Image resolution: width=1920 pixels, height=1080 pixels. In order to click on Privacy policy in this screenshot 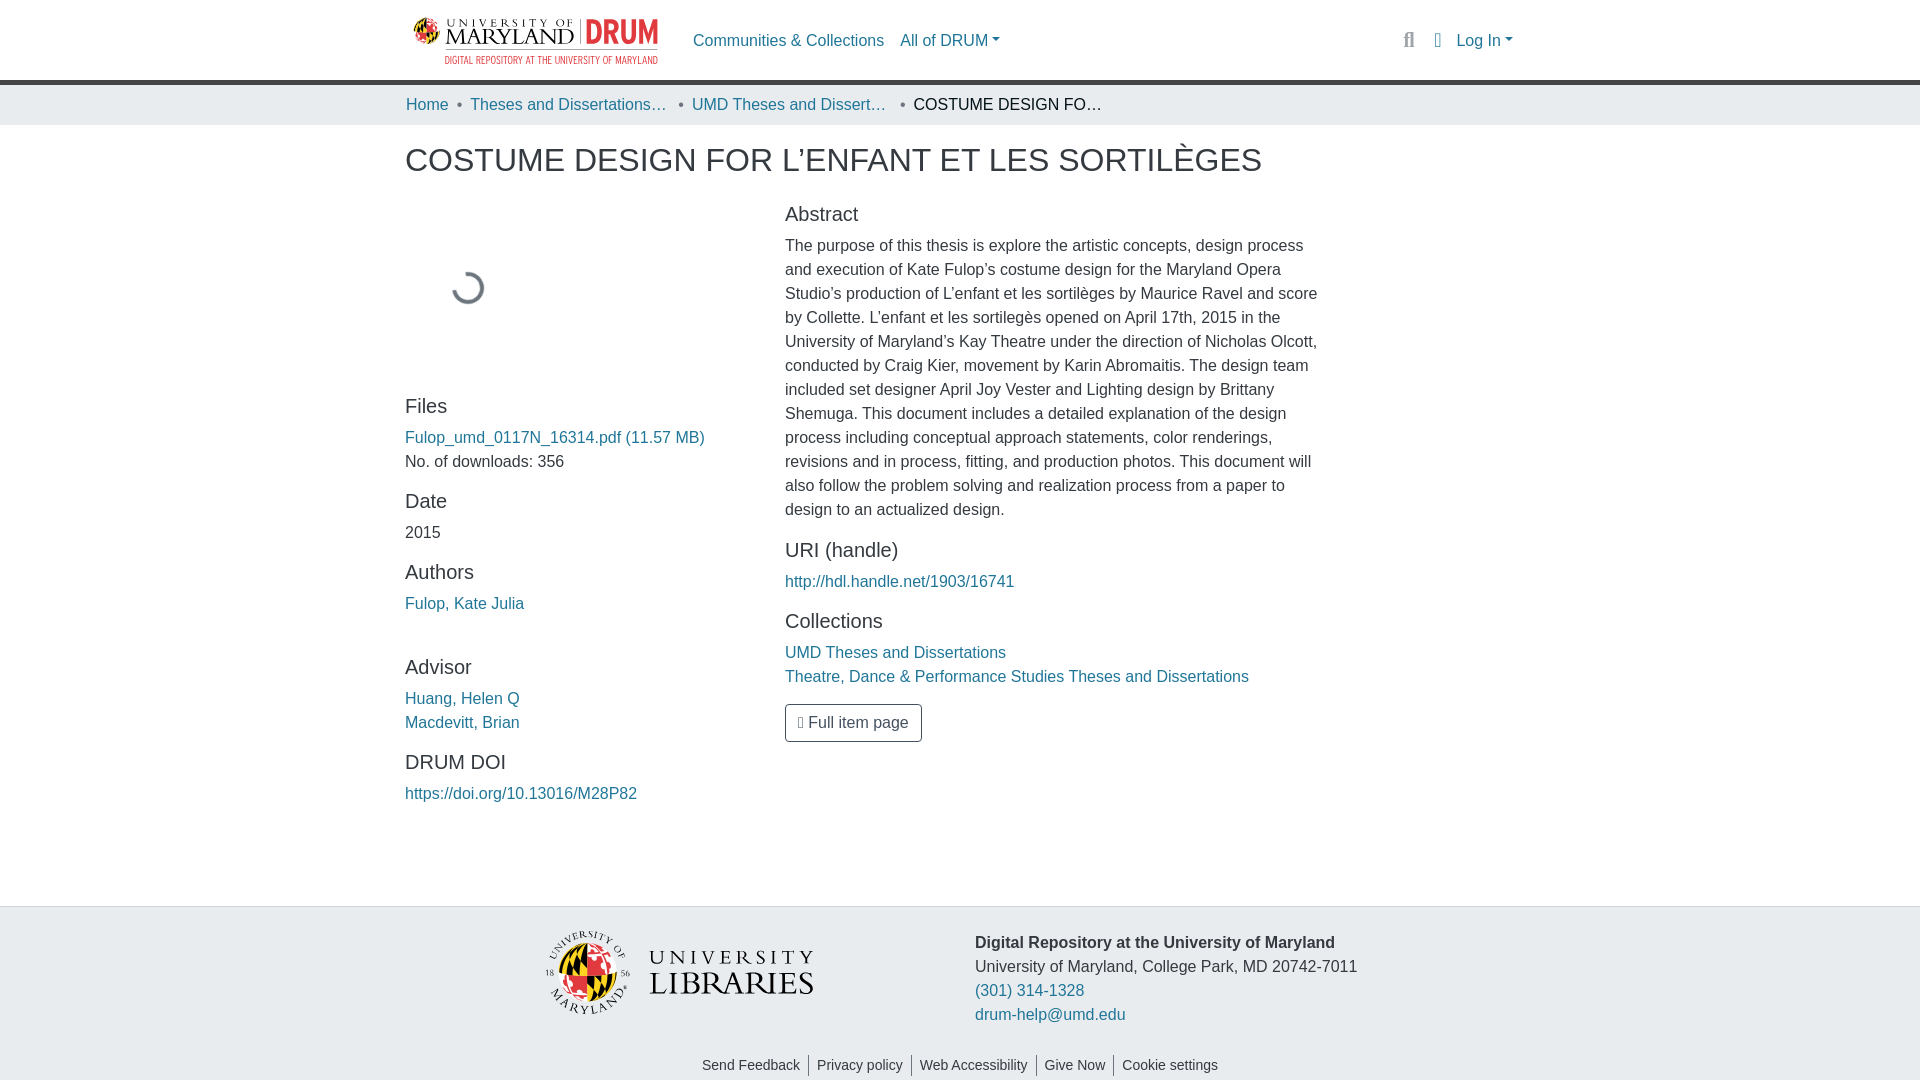, I will do `click(859, 1065)`.